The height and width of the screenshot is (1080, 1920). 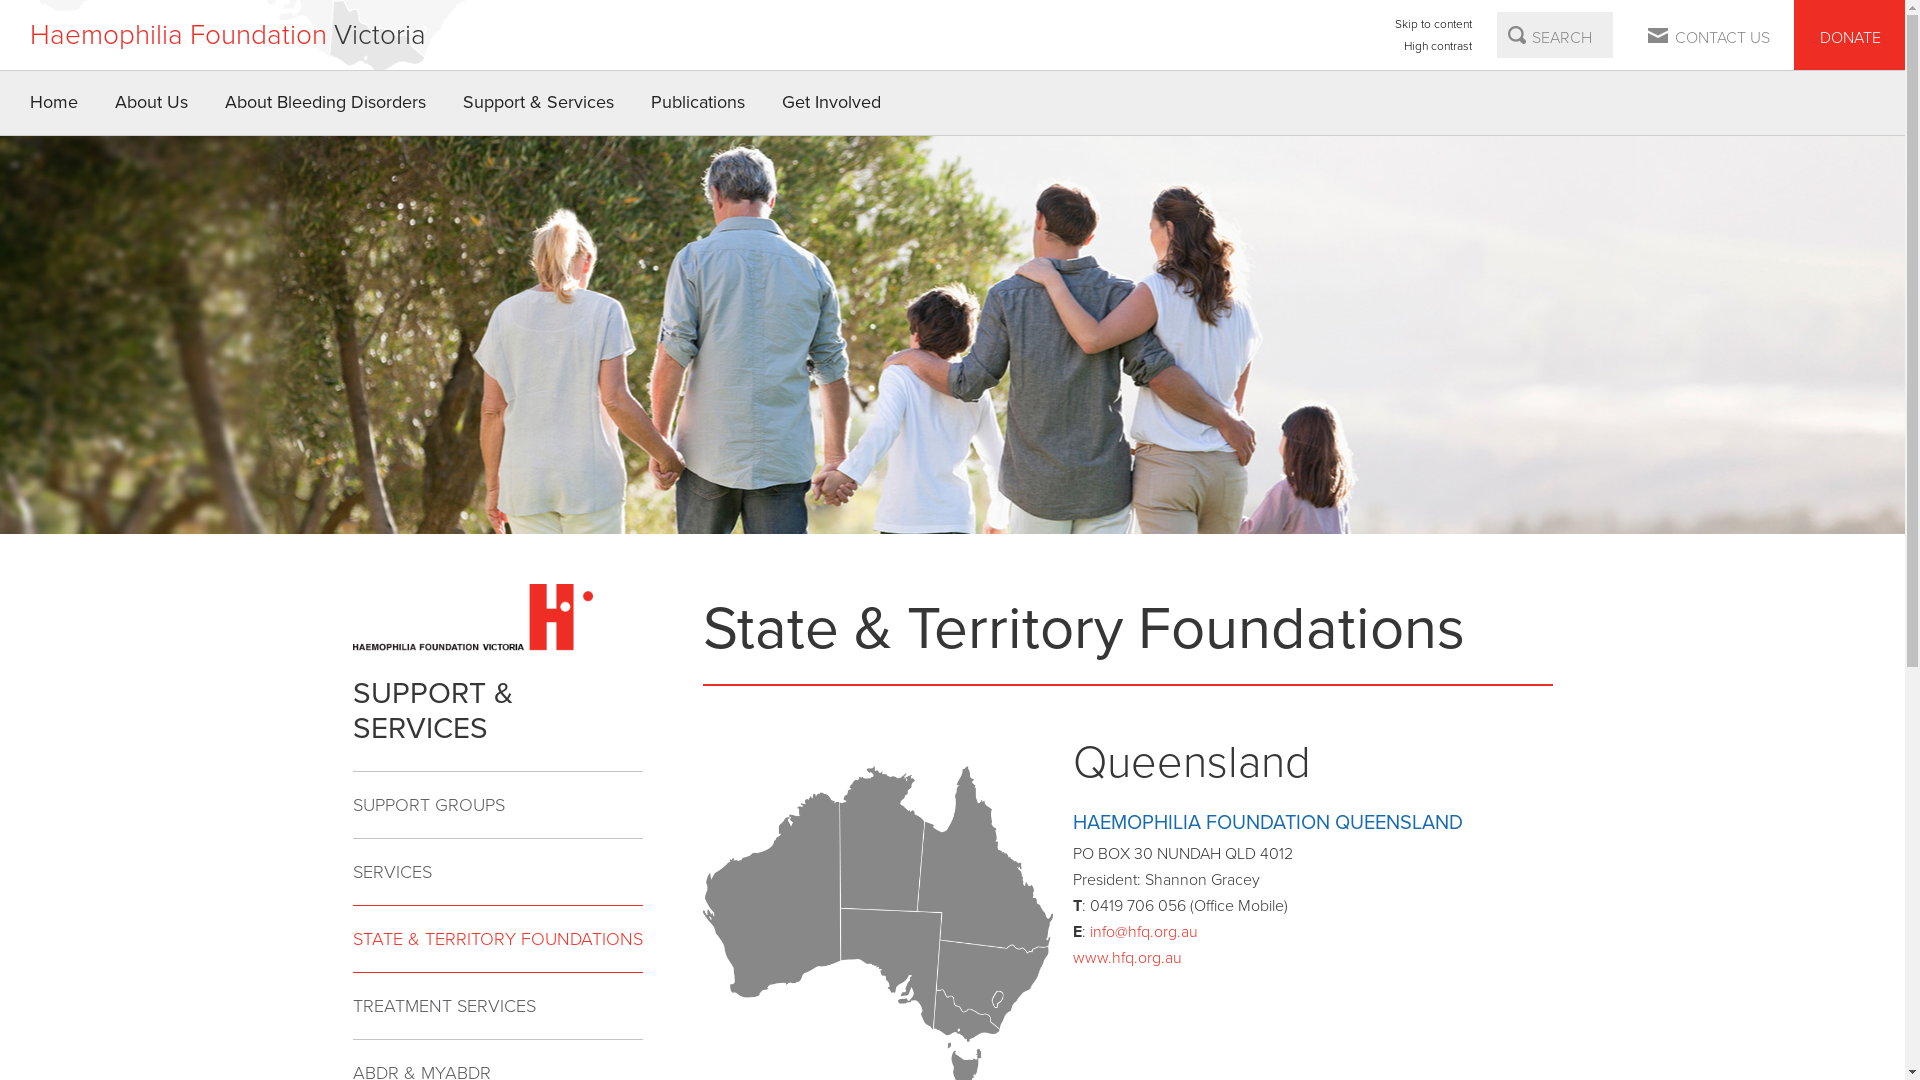 What do you see at coordinates (770, 894) in the screenshot?
I see `Western Australia` at bounding box center [770, 894].